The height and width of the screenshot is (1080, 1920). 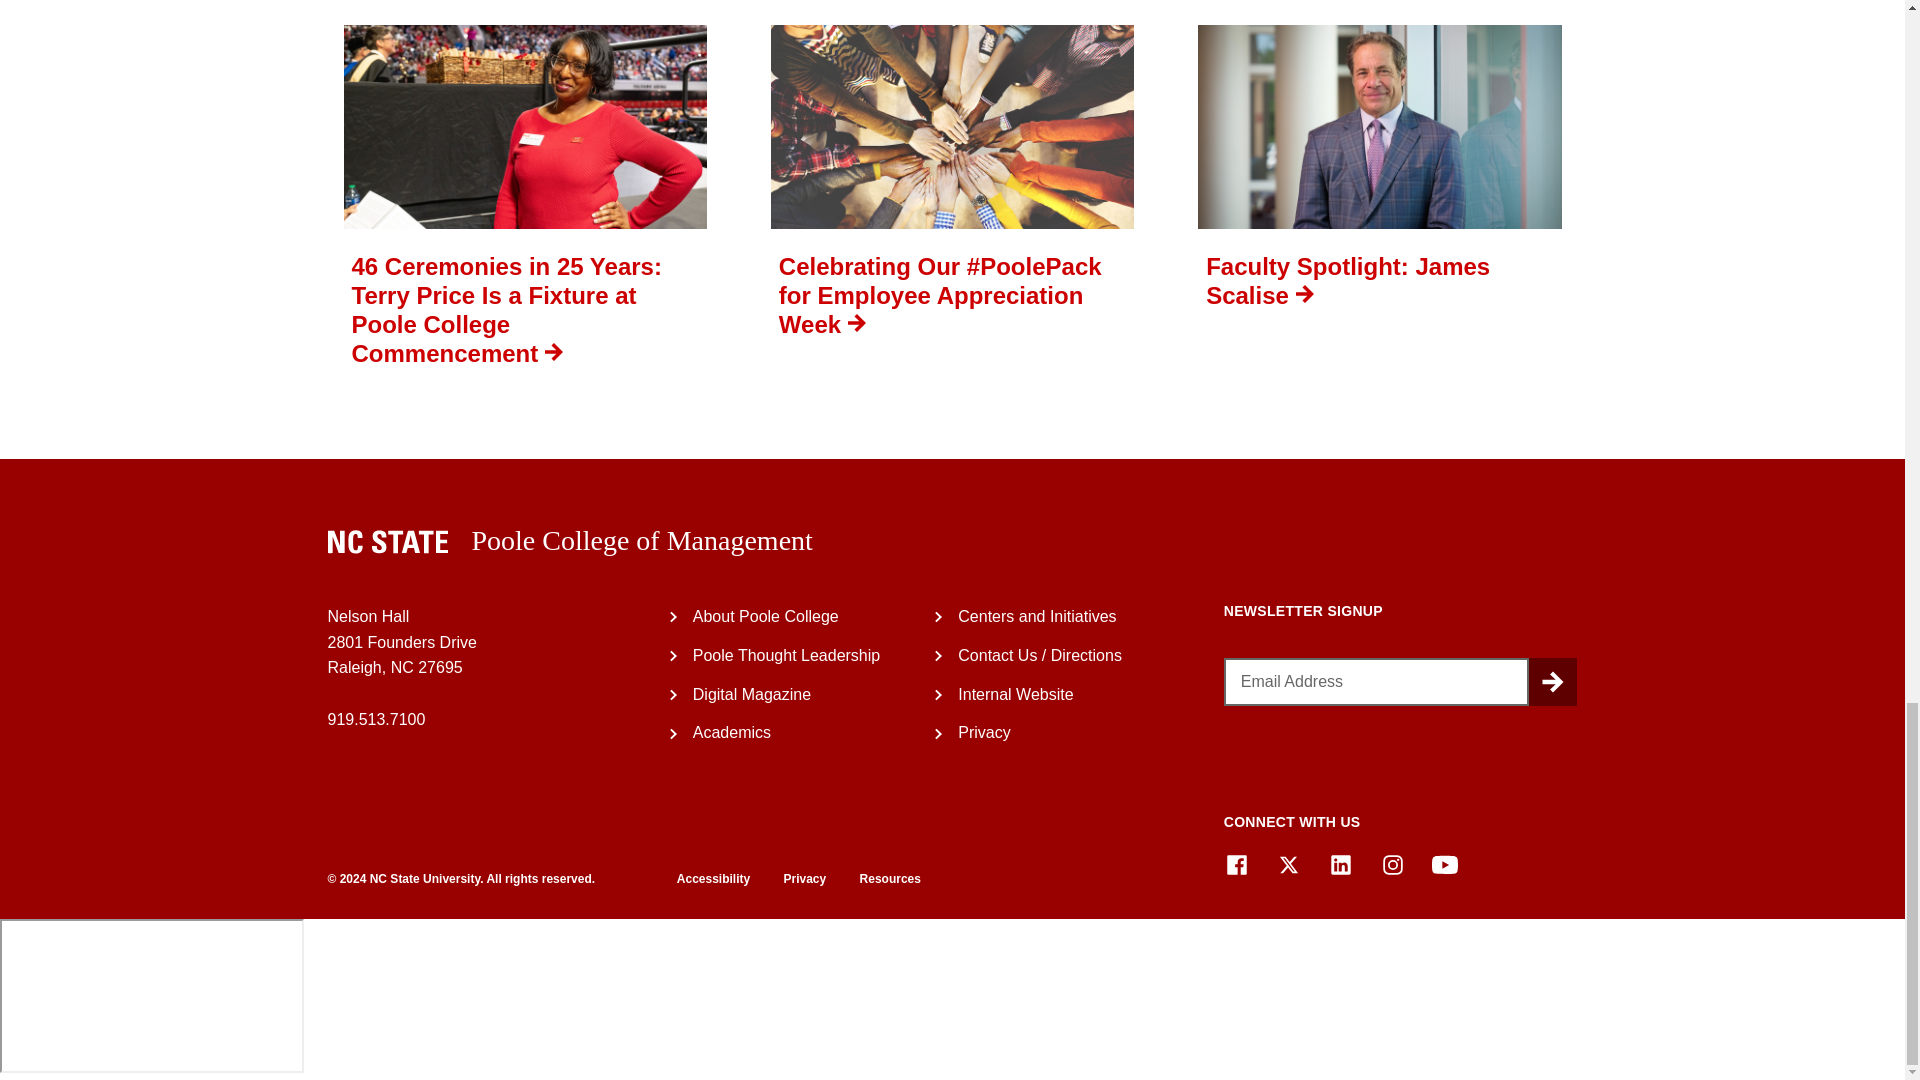 I want to click on YouTube, so click(x=1444, y=865).